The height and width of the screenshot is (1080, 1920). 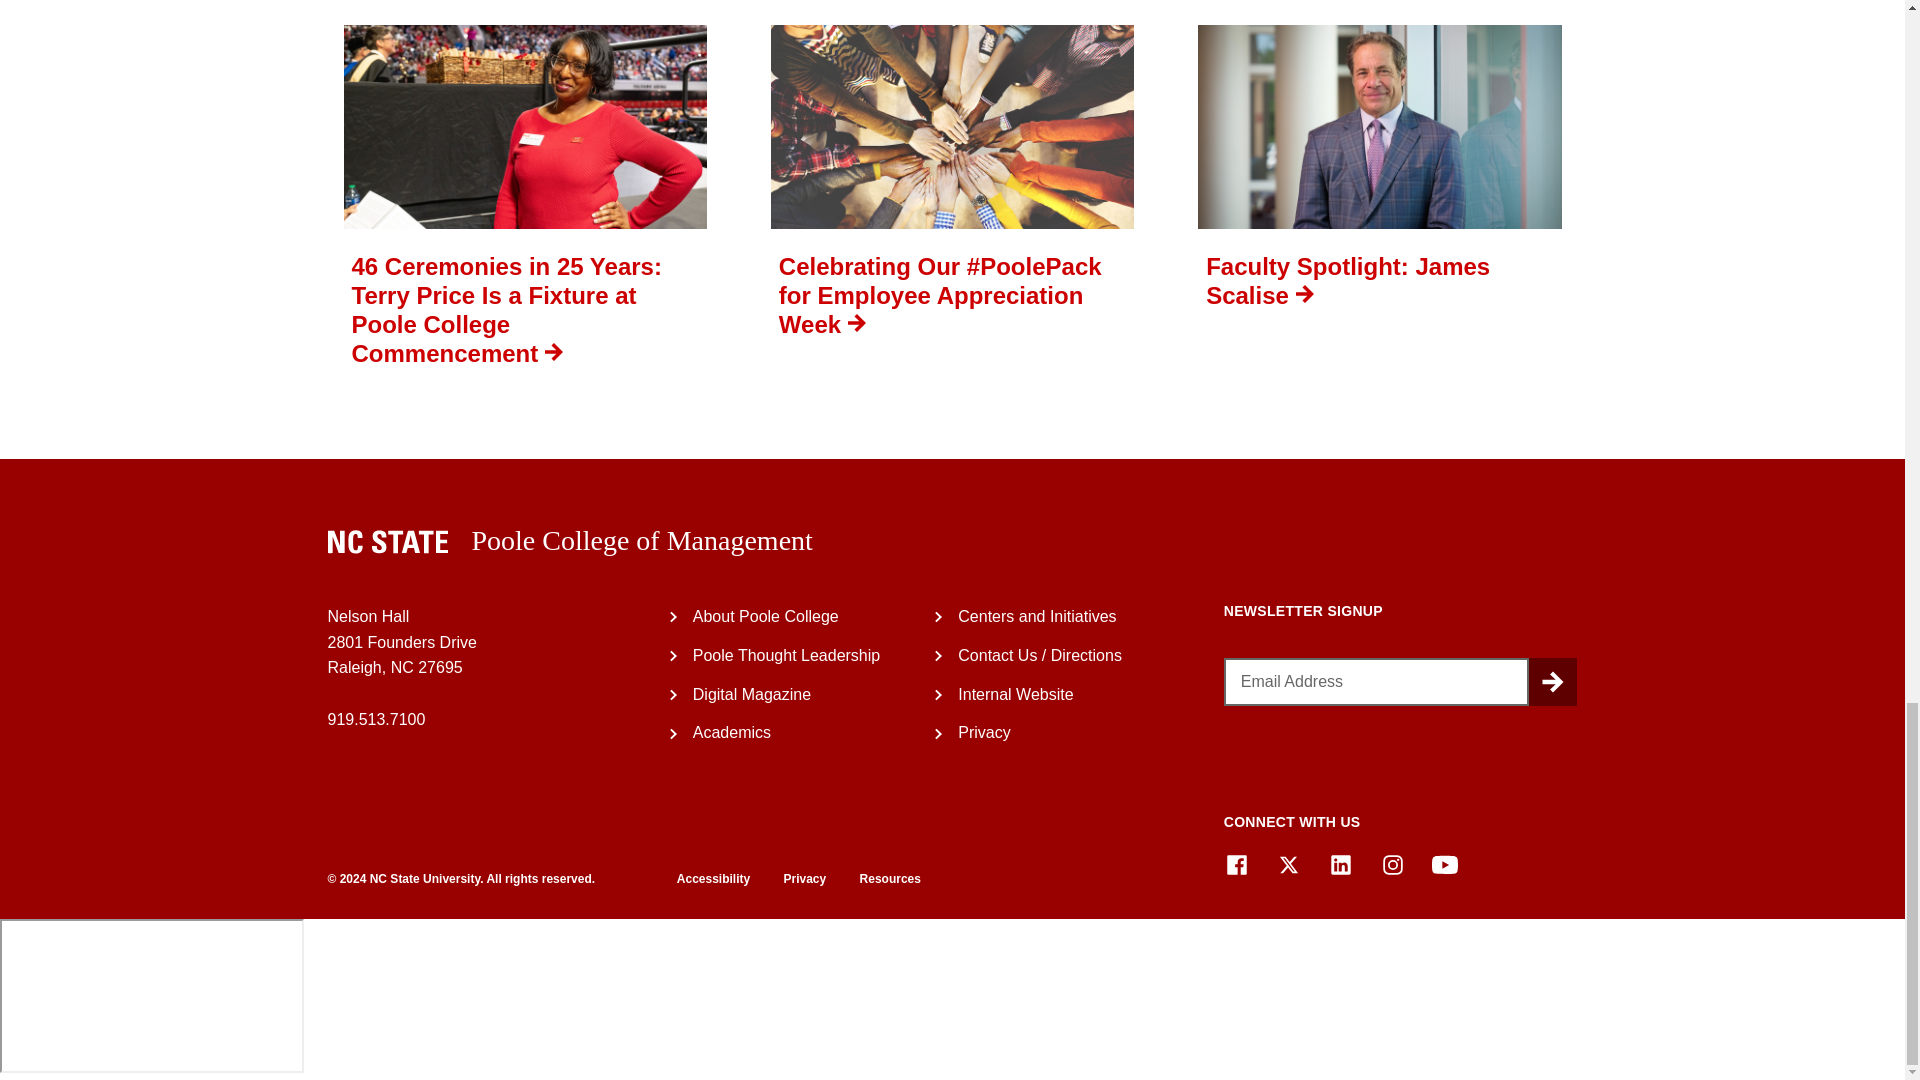 I want to click on YouTube, so click(x=1444, y=865).